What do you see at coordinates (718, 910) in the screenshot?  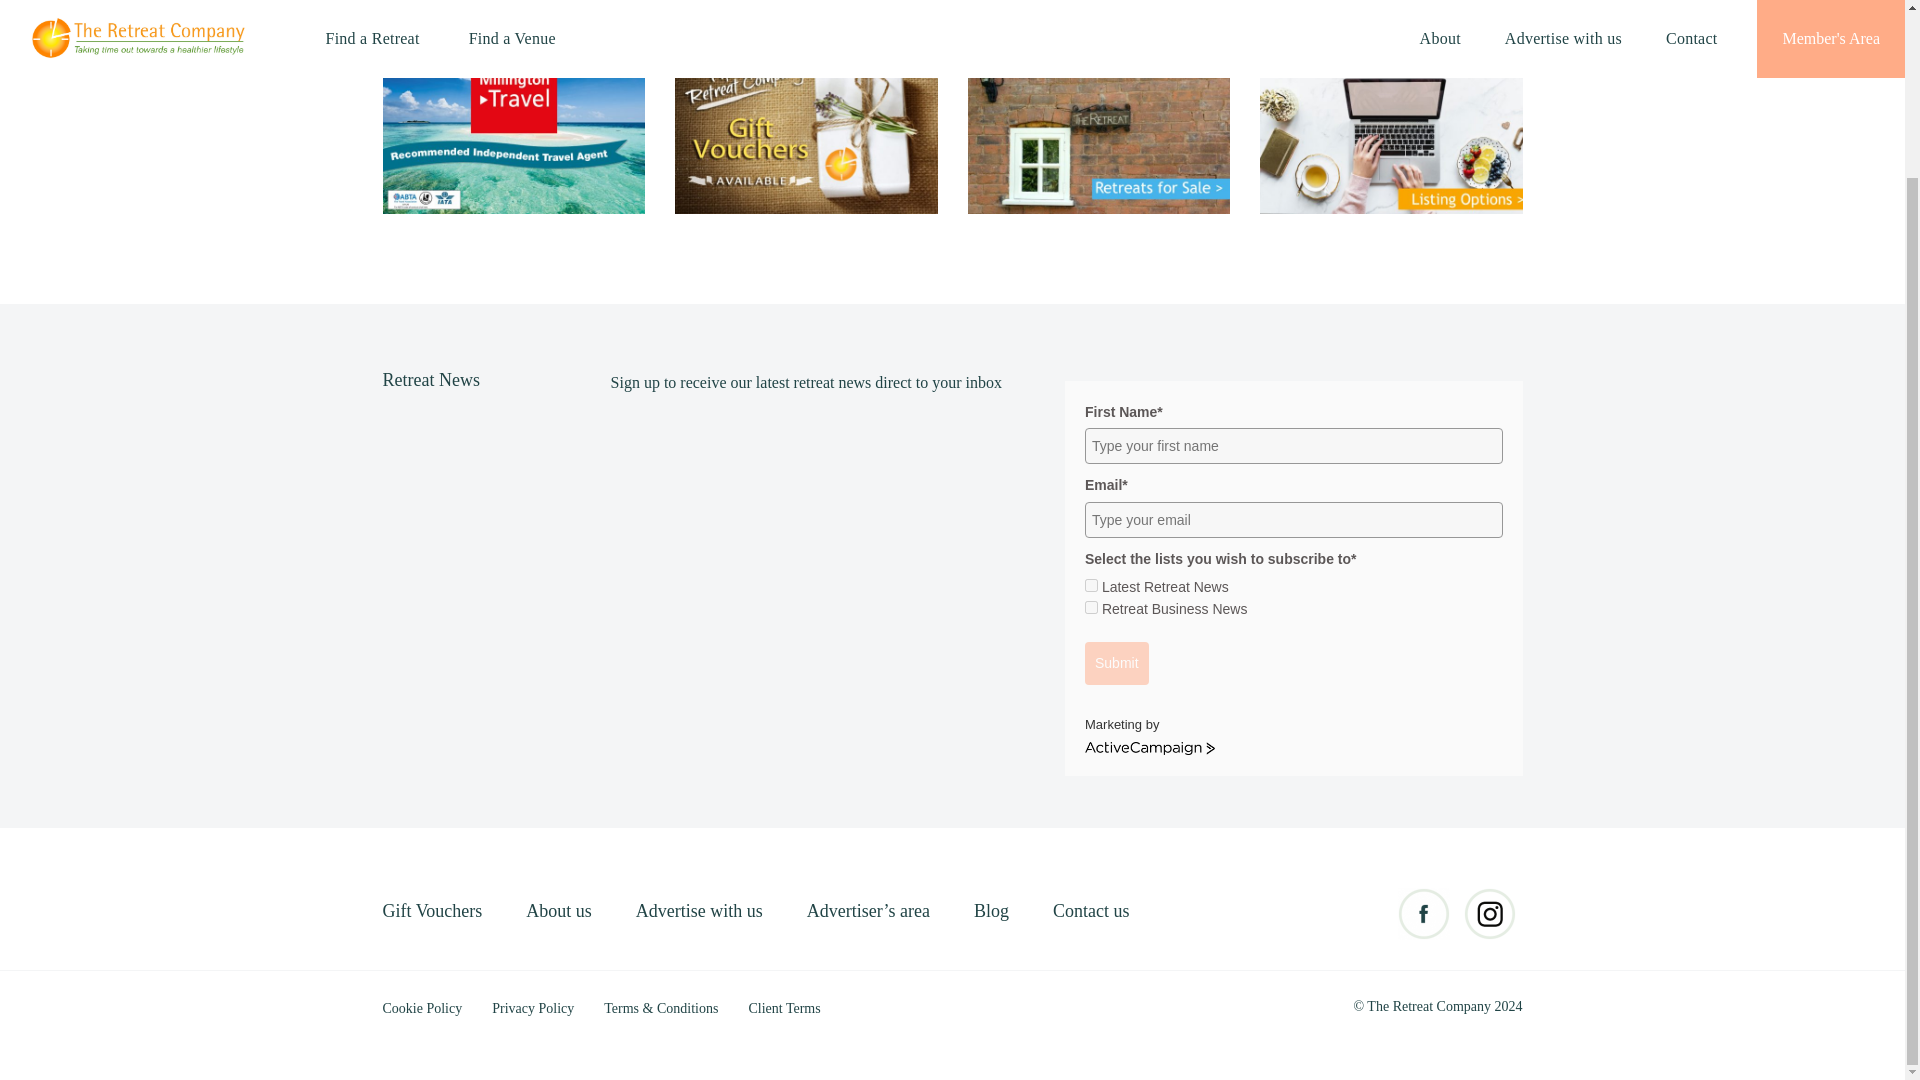 I see `Advertise with us` at bounding box center [718, 910].